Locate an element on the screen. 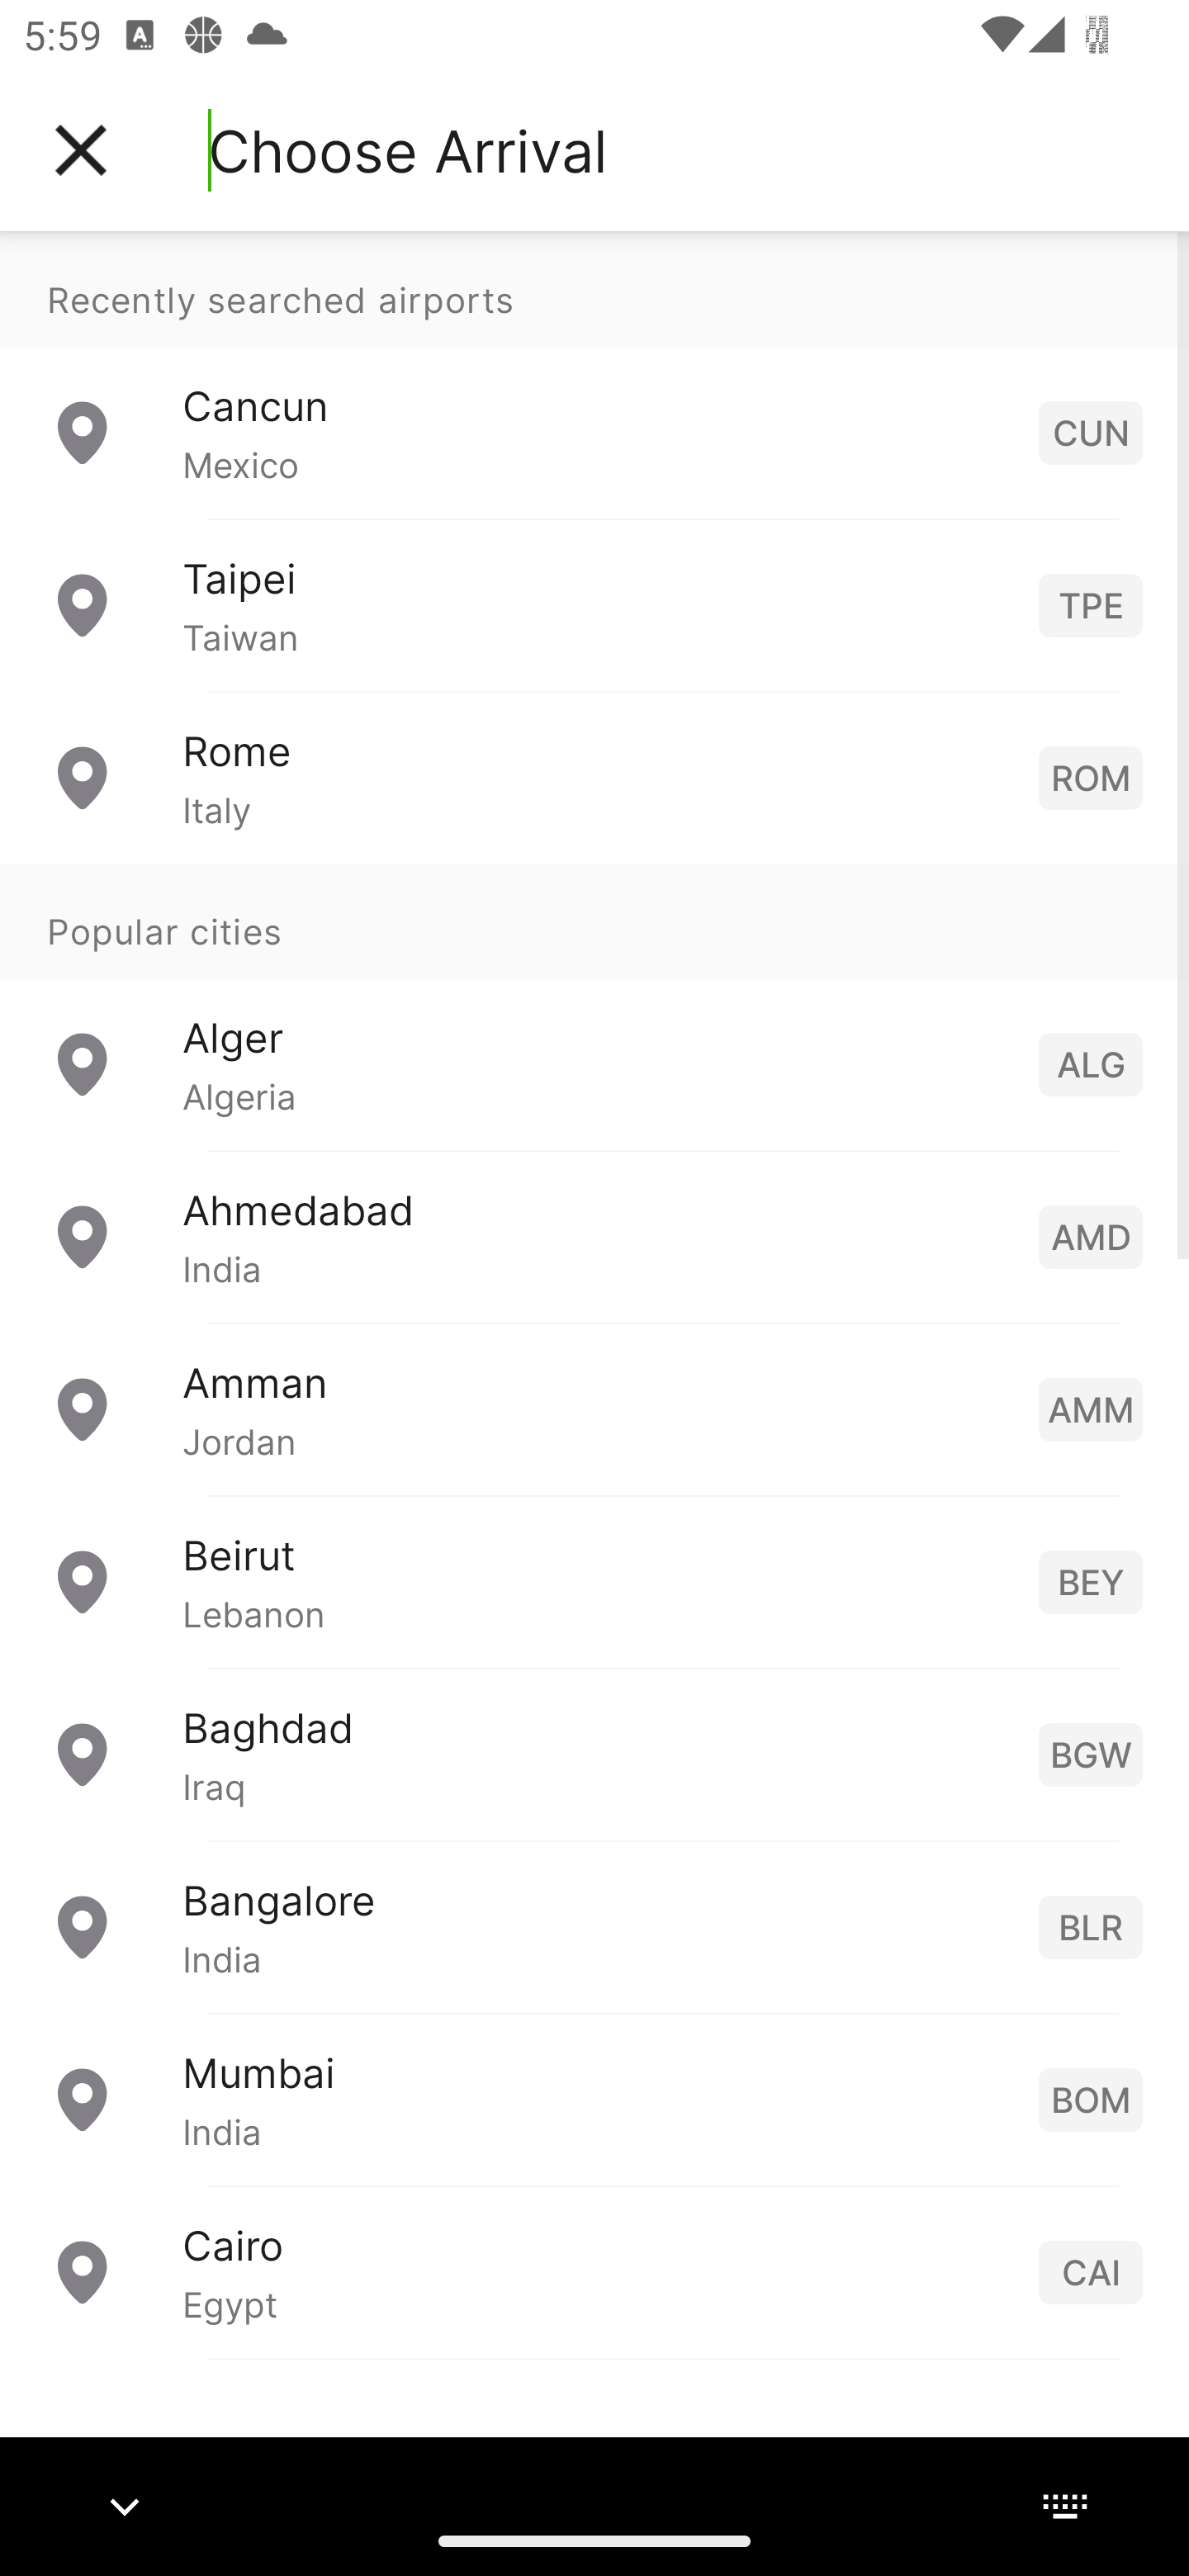 The image size is (1189, 2576). Ahmedabad India AMD is located at coordinates (594, 1235).